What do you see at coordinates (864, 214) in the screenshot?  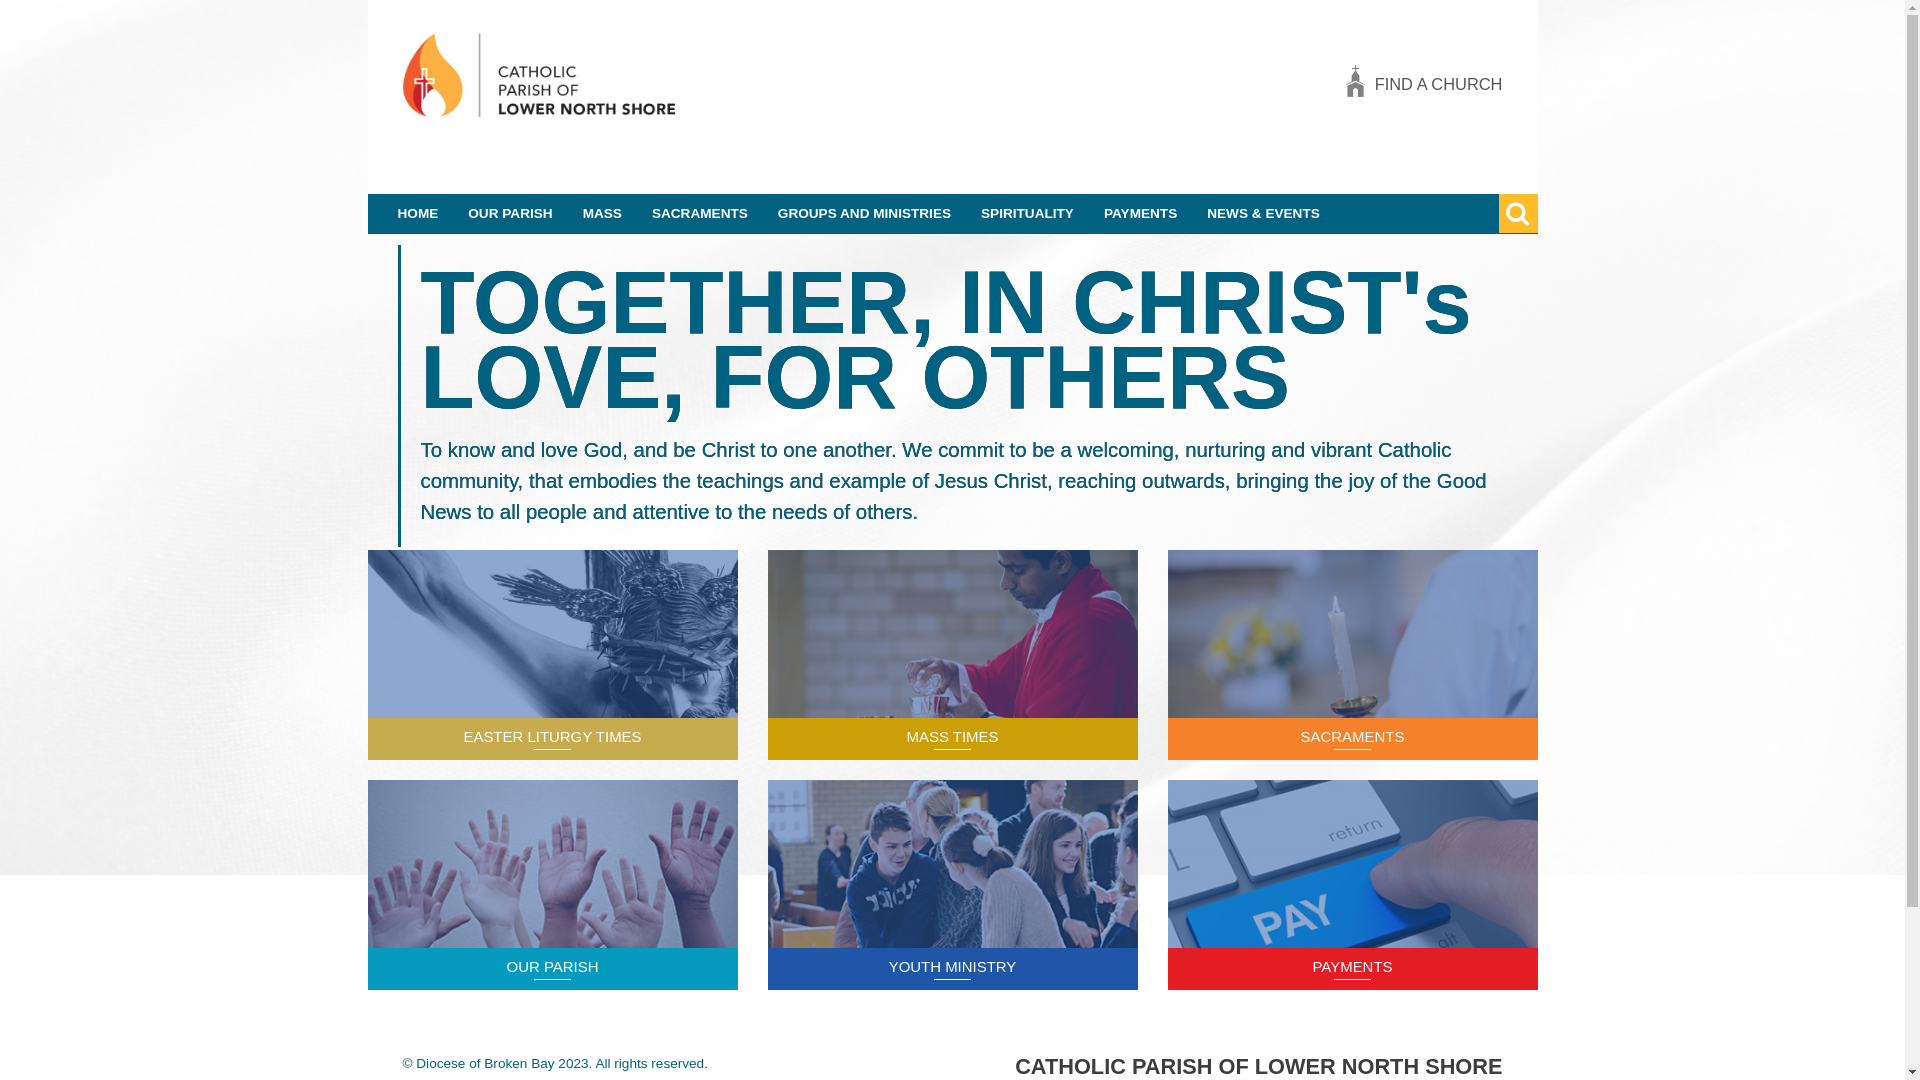 I see `GROUPS AND MINISTRIES` at bounding box center [864, 214].